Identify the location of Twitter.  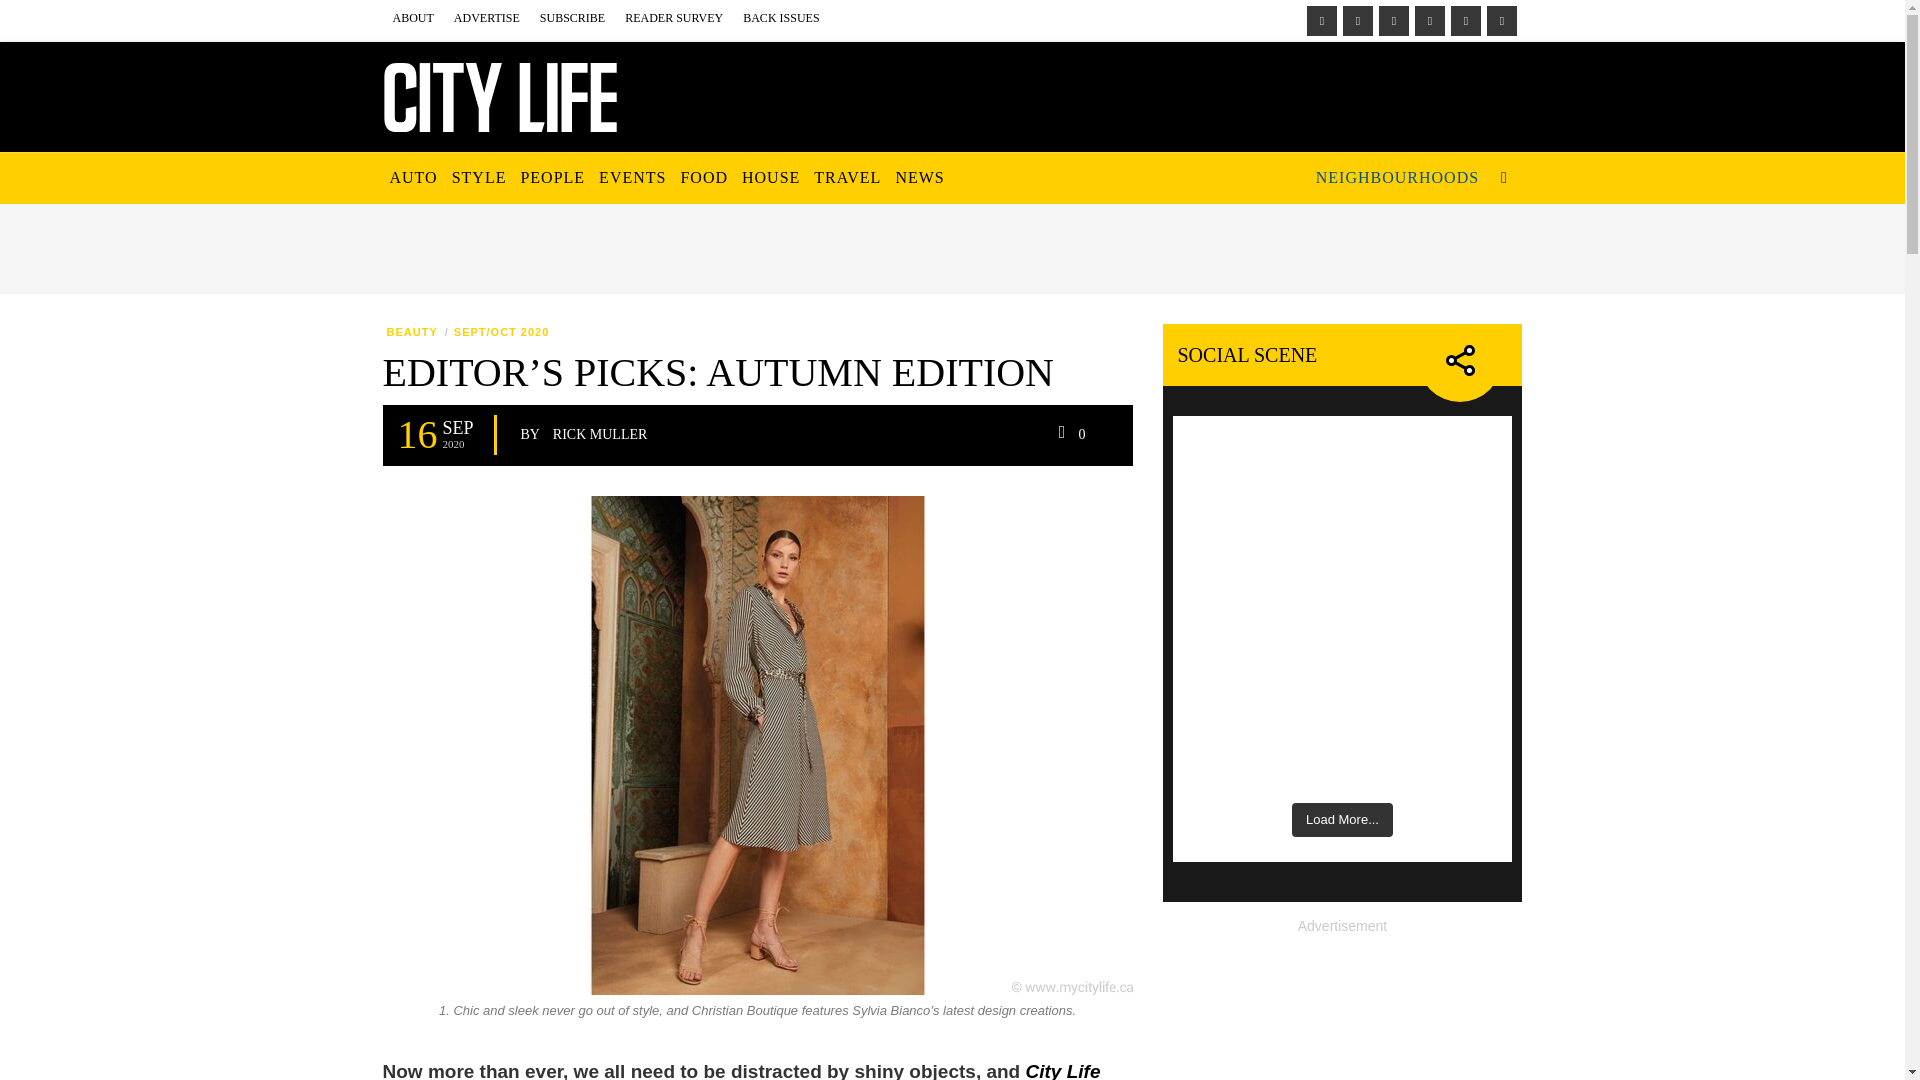
(1464, 20).